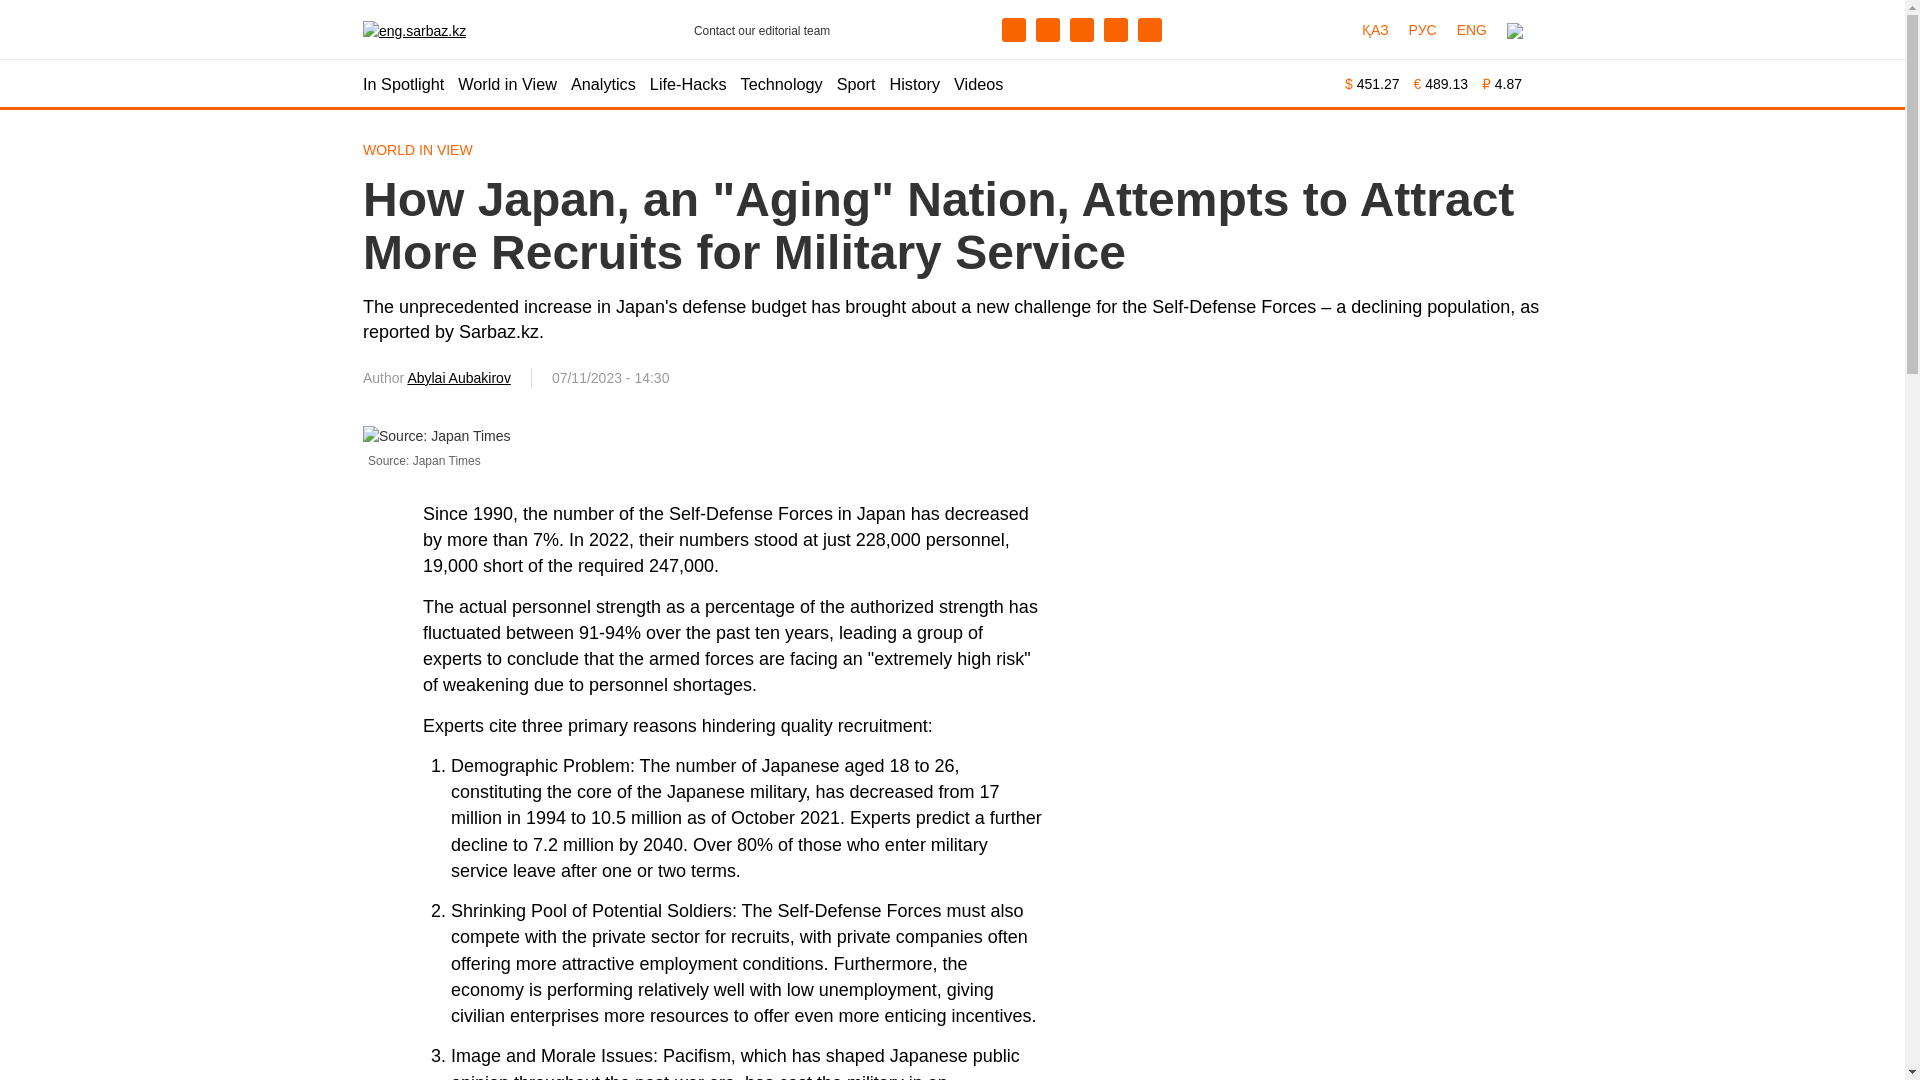  Describe the element at coordinates (856, 84) in the screenshot. I see `Sport` at that location.